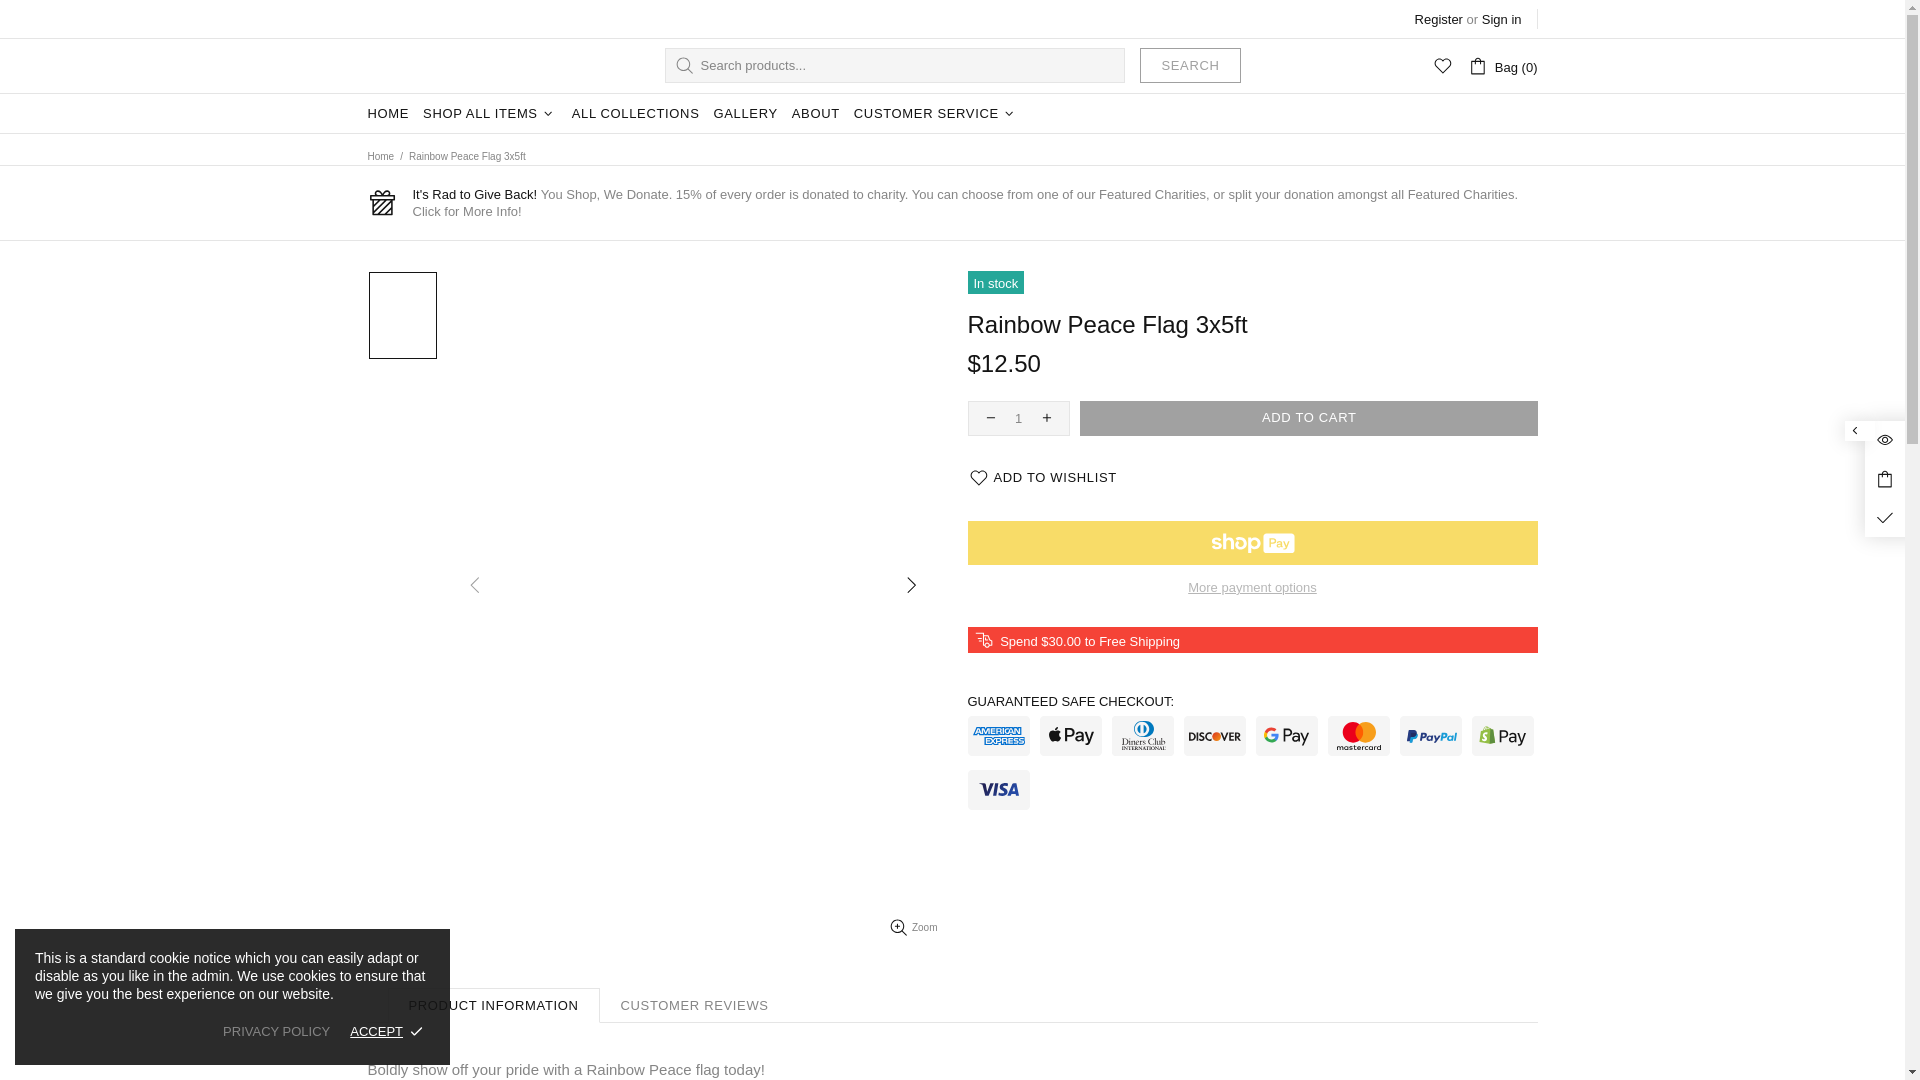 The width and height of the screenshot is (1920, 1080). I want to click on CUSTOMER SERVICE, so click(936, 113).